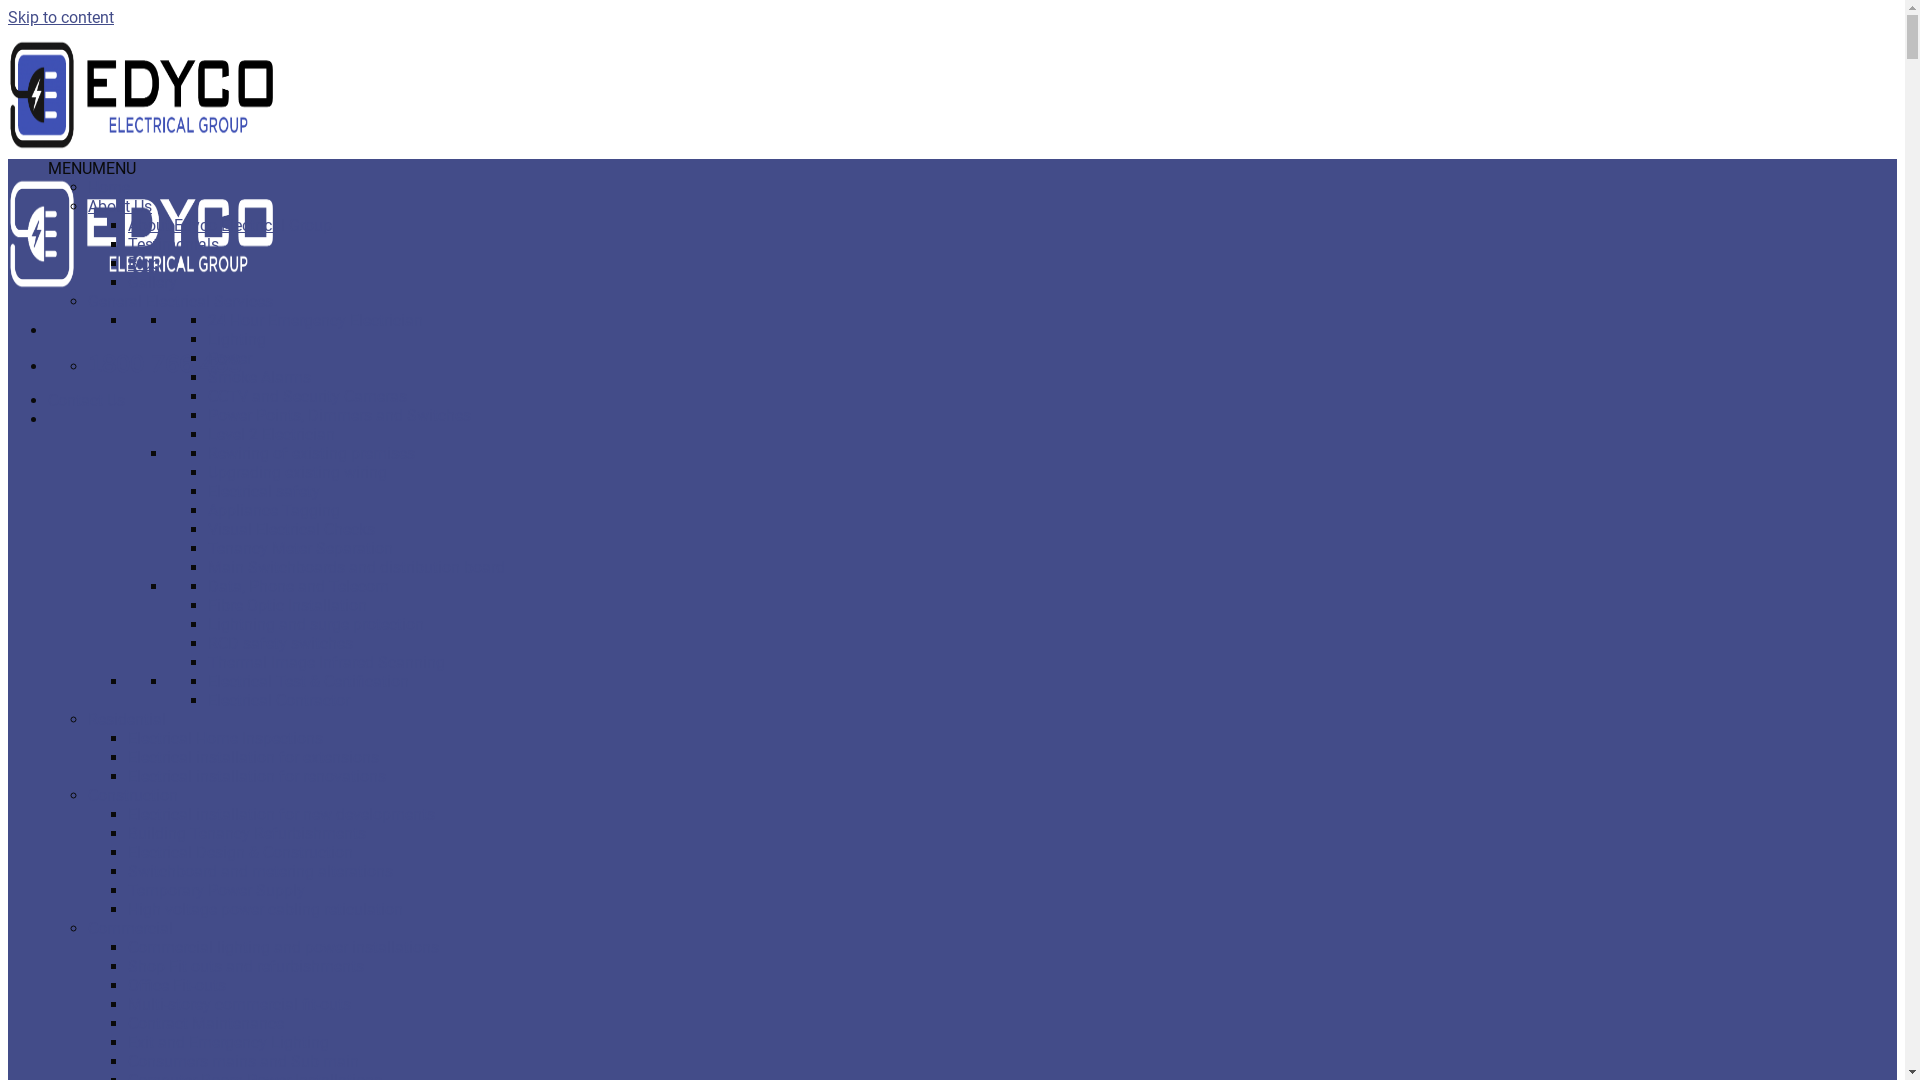 Image resolution: width=1920 pixels, height=1080 pixels. I want to click on Consumers mains and Sub main, so click(244, 1062).